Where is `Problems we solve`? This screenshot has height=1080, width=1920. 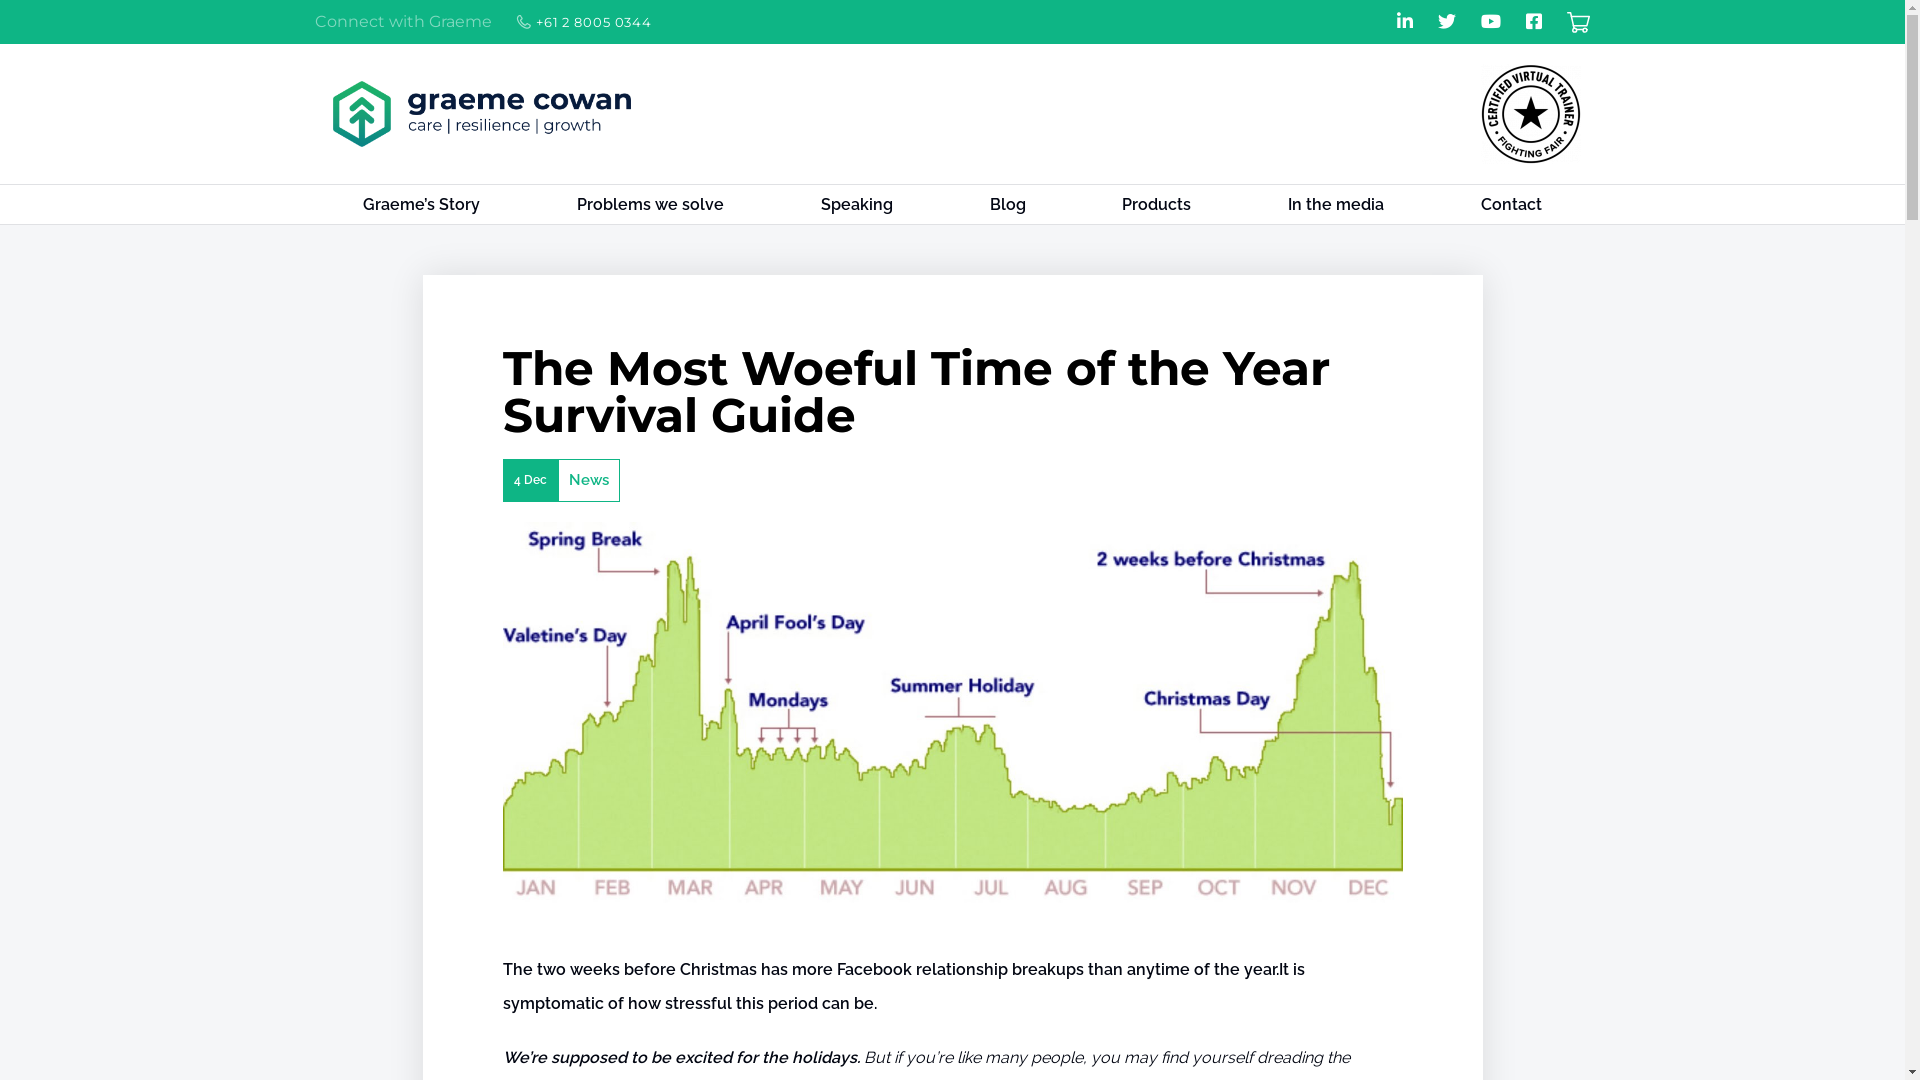
Problems we solve is located at coordinates (651, 204).